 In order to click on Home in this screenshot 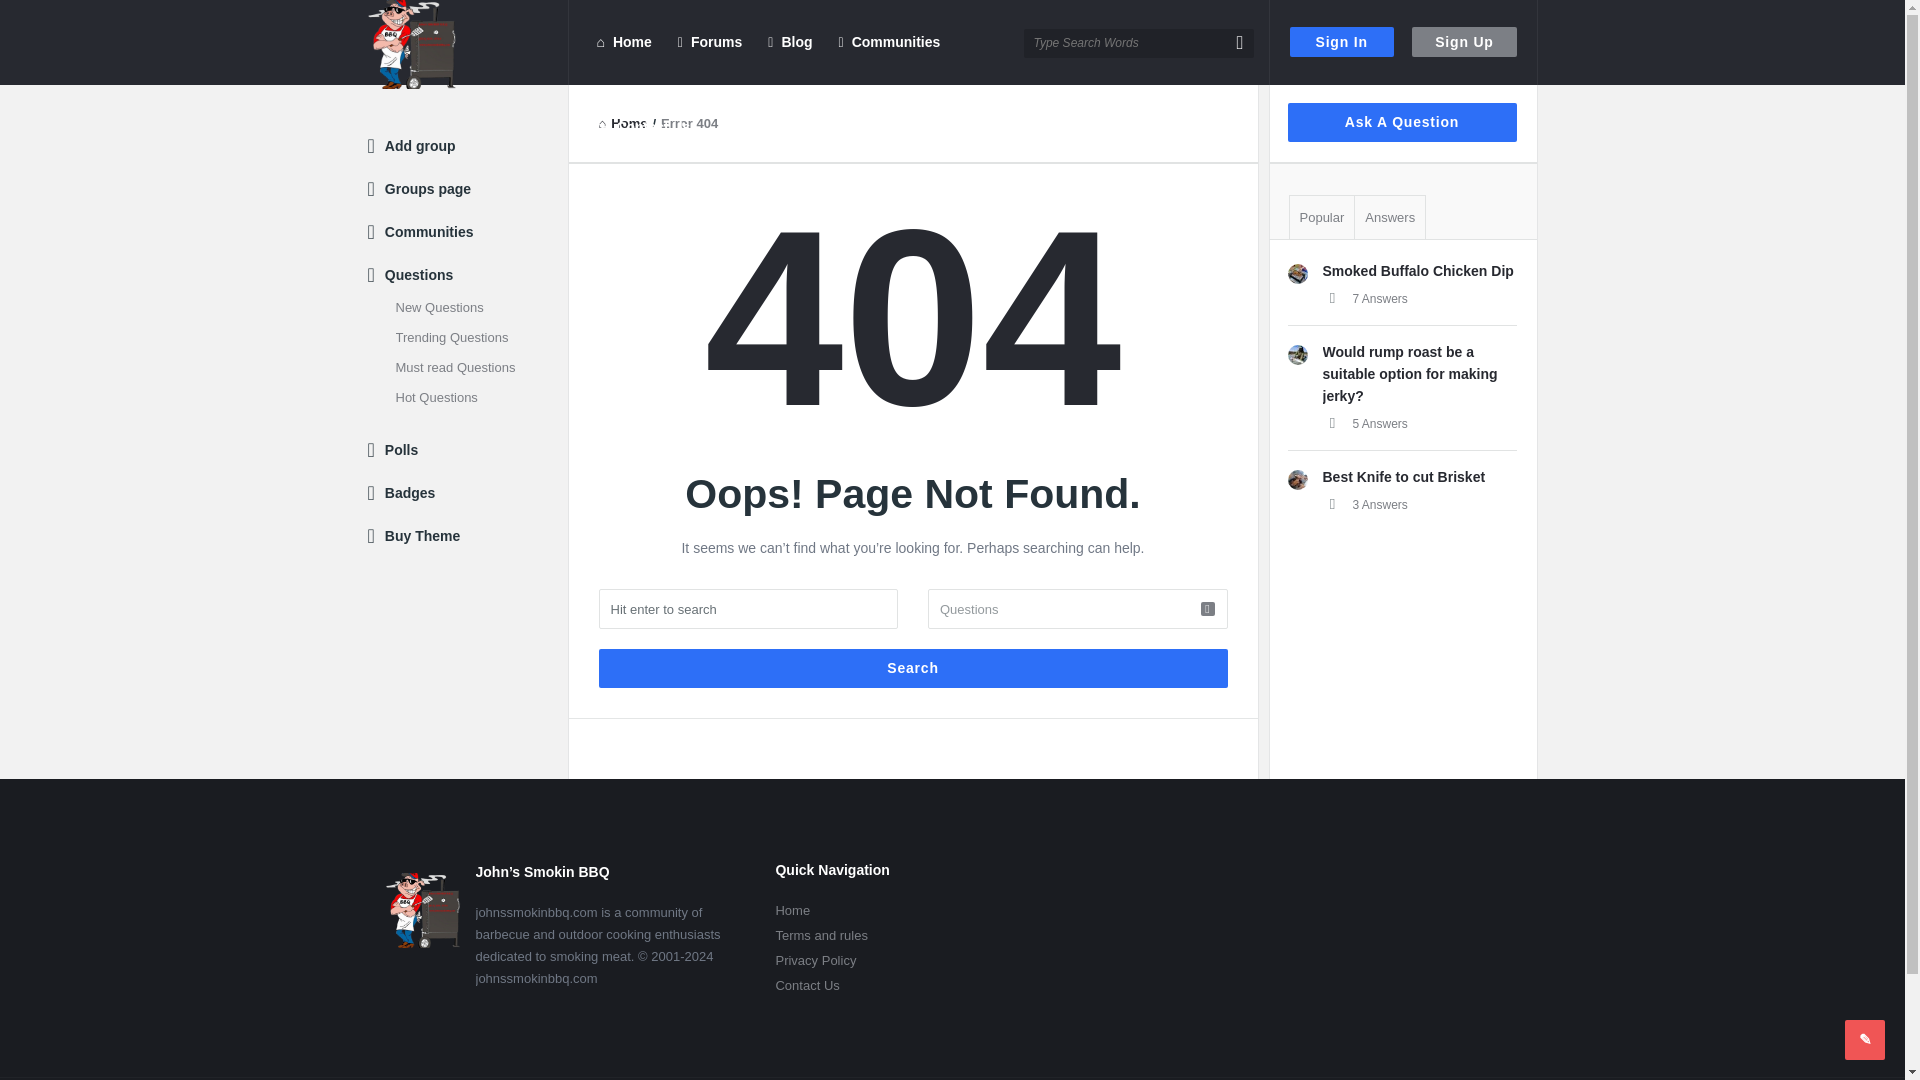, I will do `click(622, 122)`.